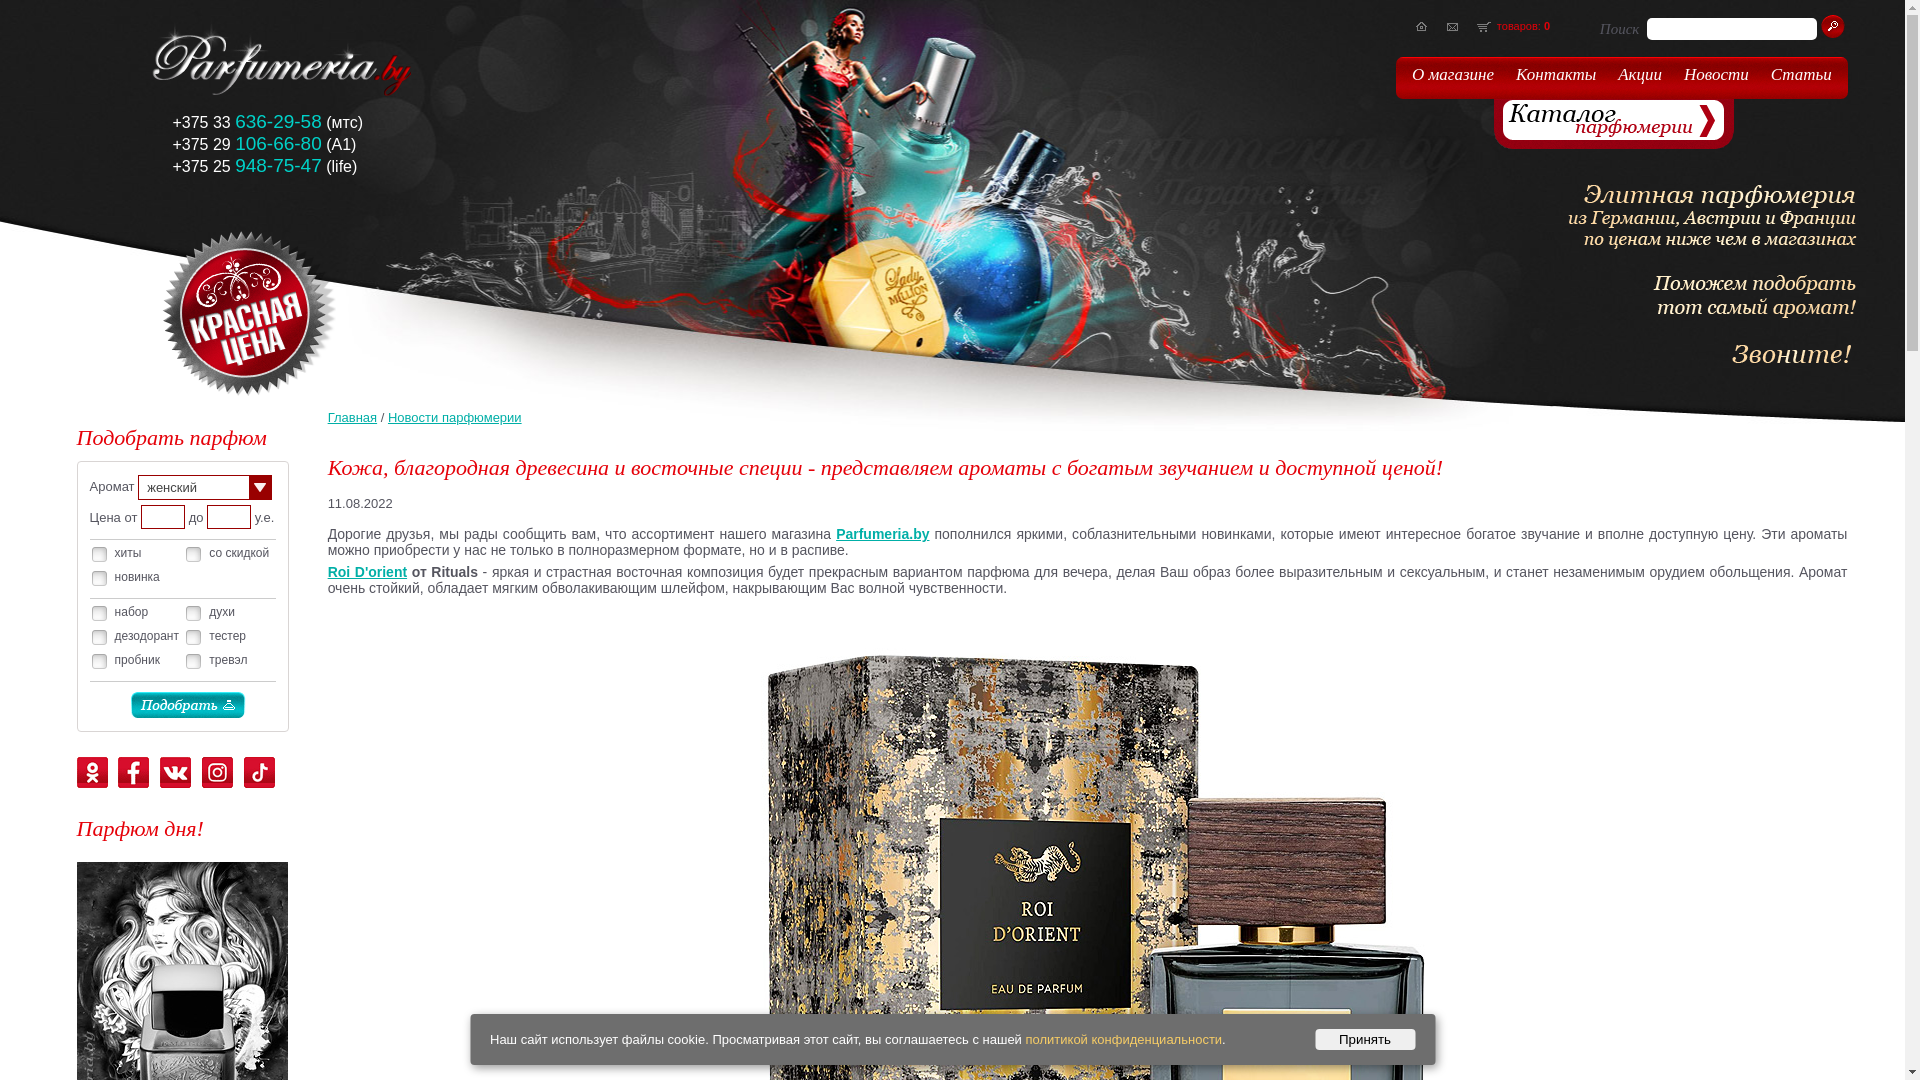  Describe the element at coordinates (368, 572) in the screenshot. I see `Roi D'orient` at that location.